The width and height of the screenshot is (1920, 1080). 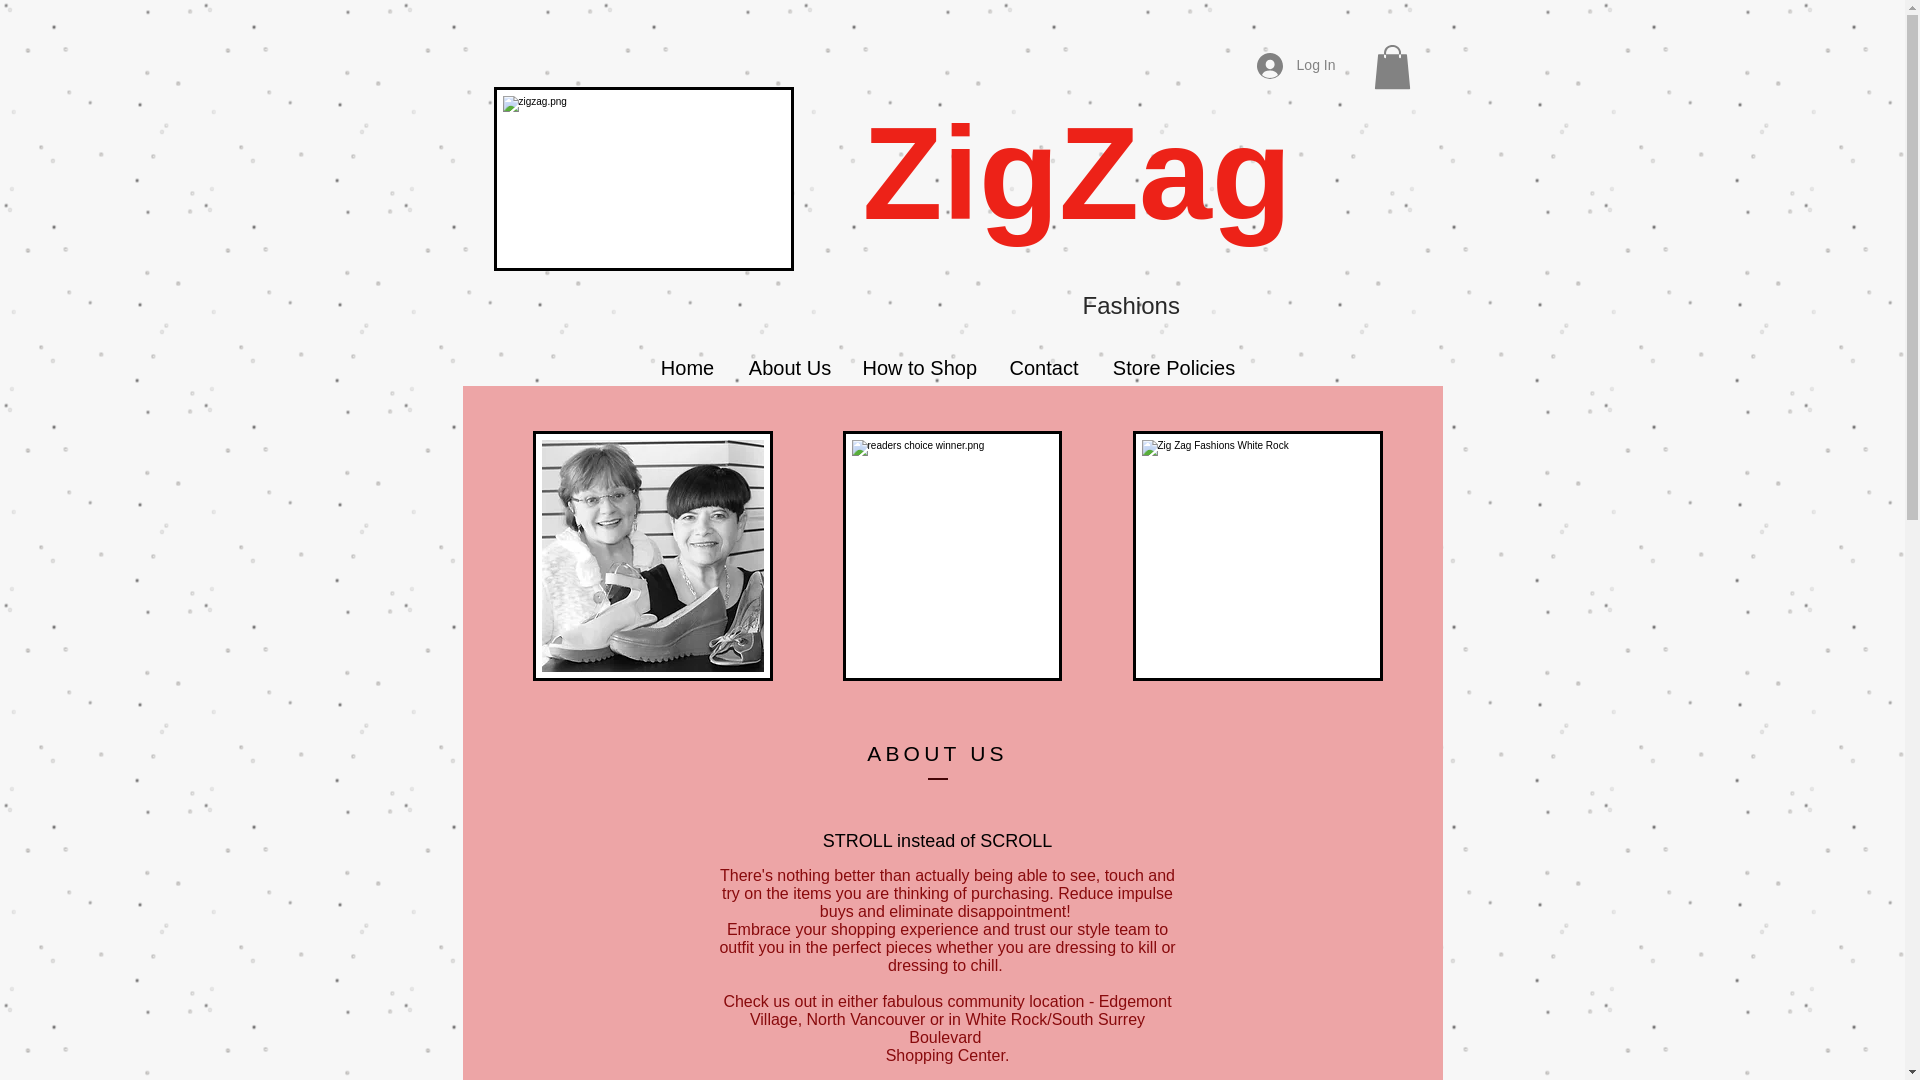 I want to click on Log In, so click(x=1296, y=66).